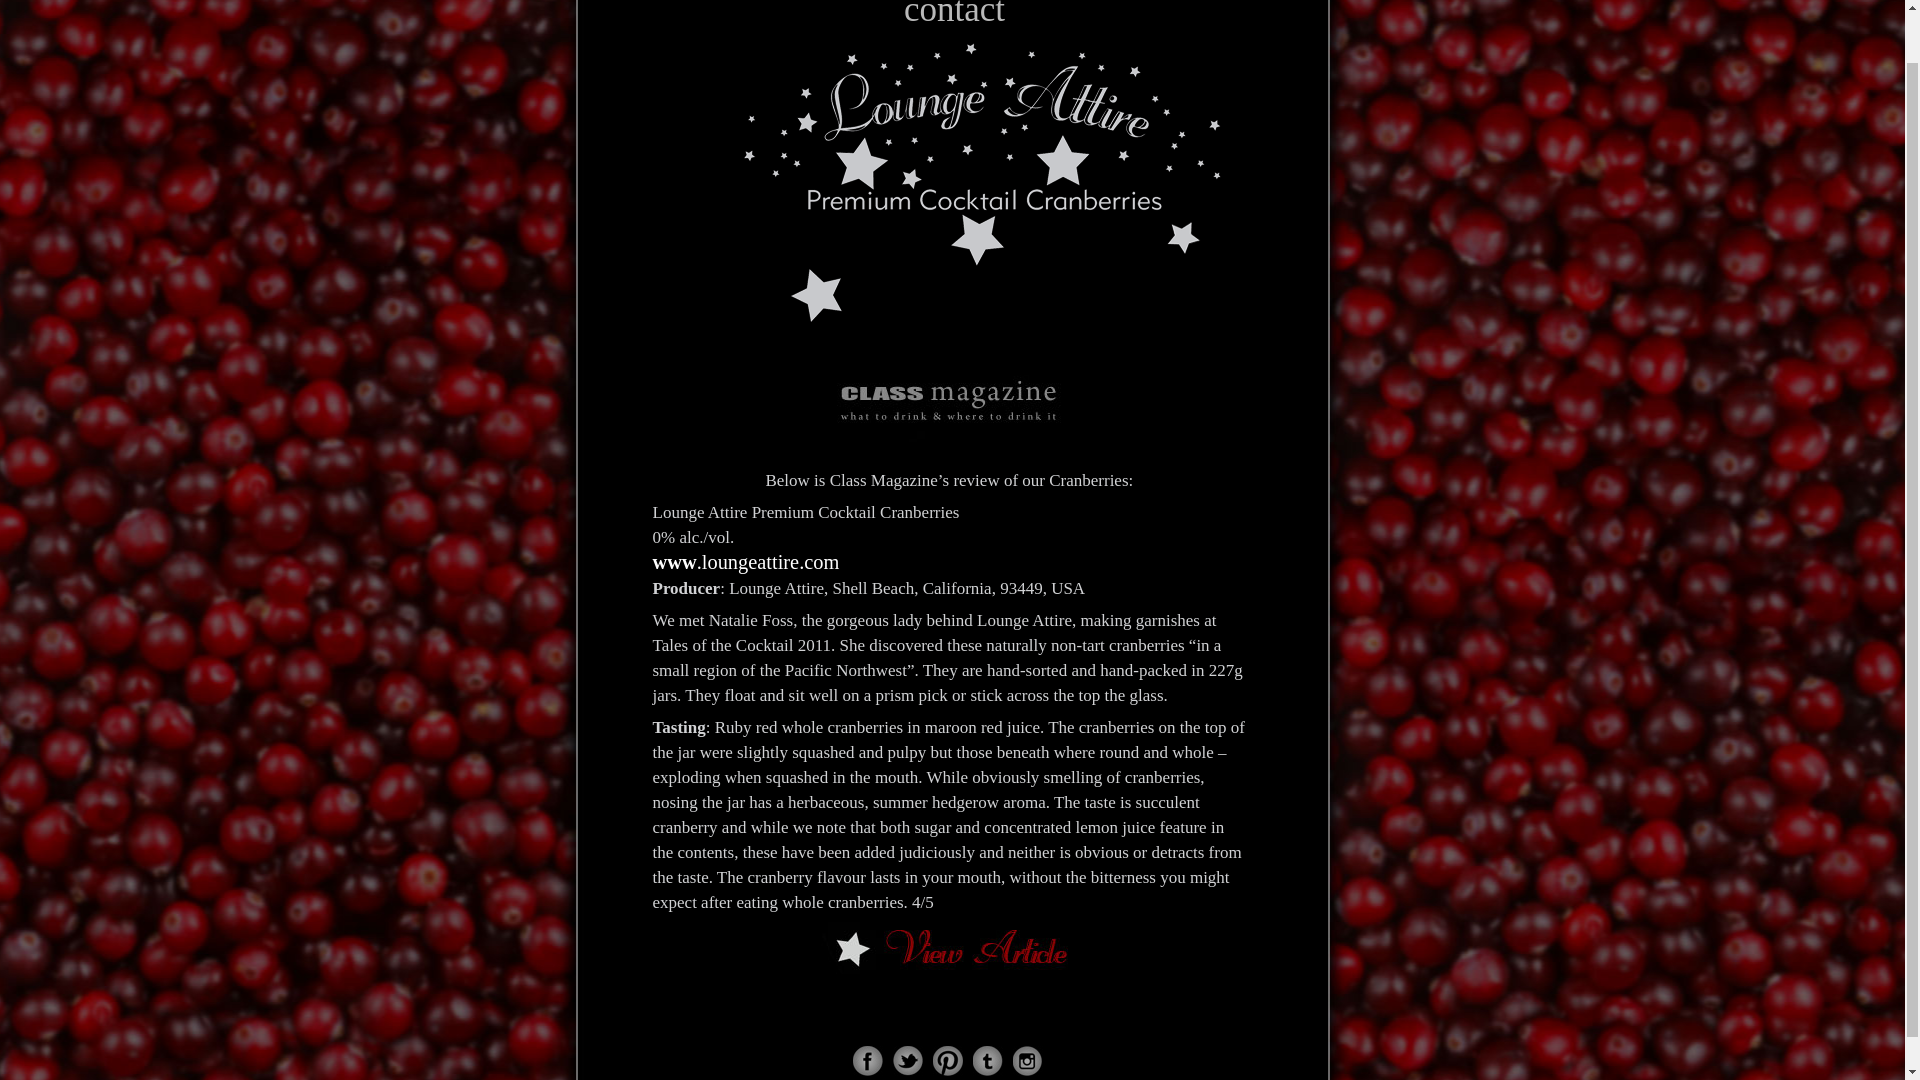 The image size is (1920, 1080). I want to click on contact, so click(954, 14).